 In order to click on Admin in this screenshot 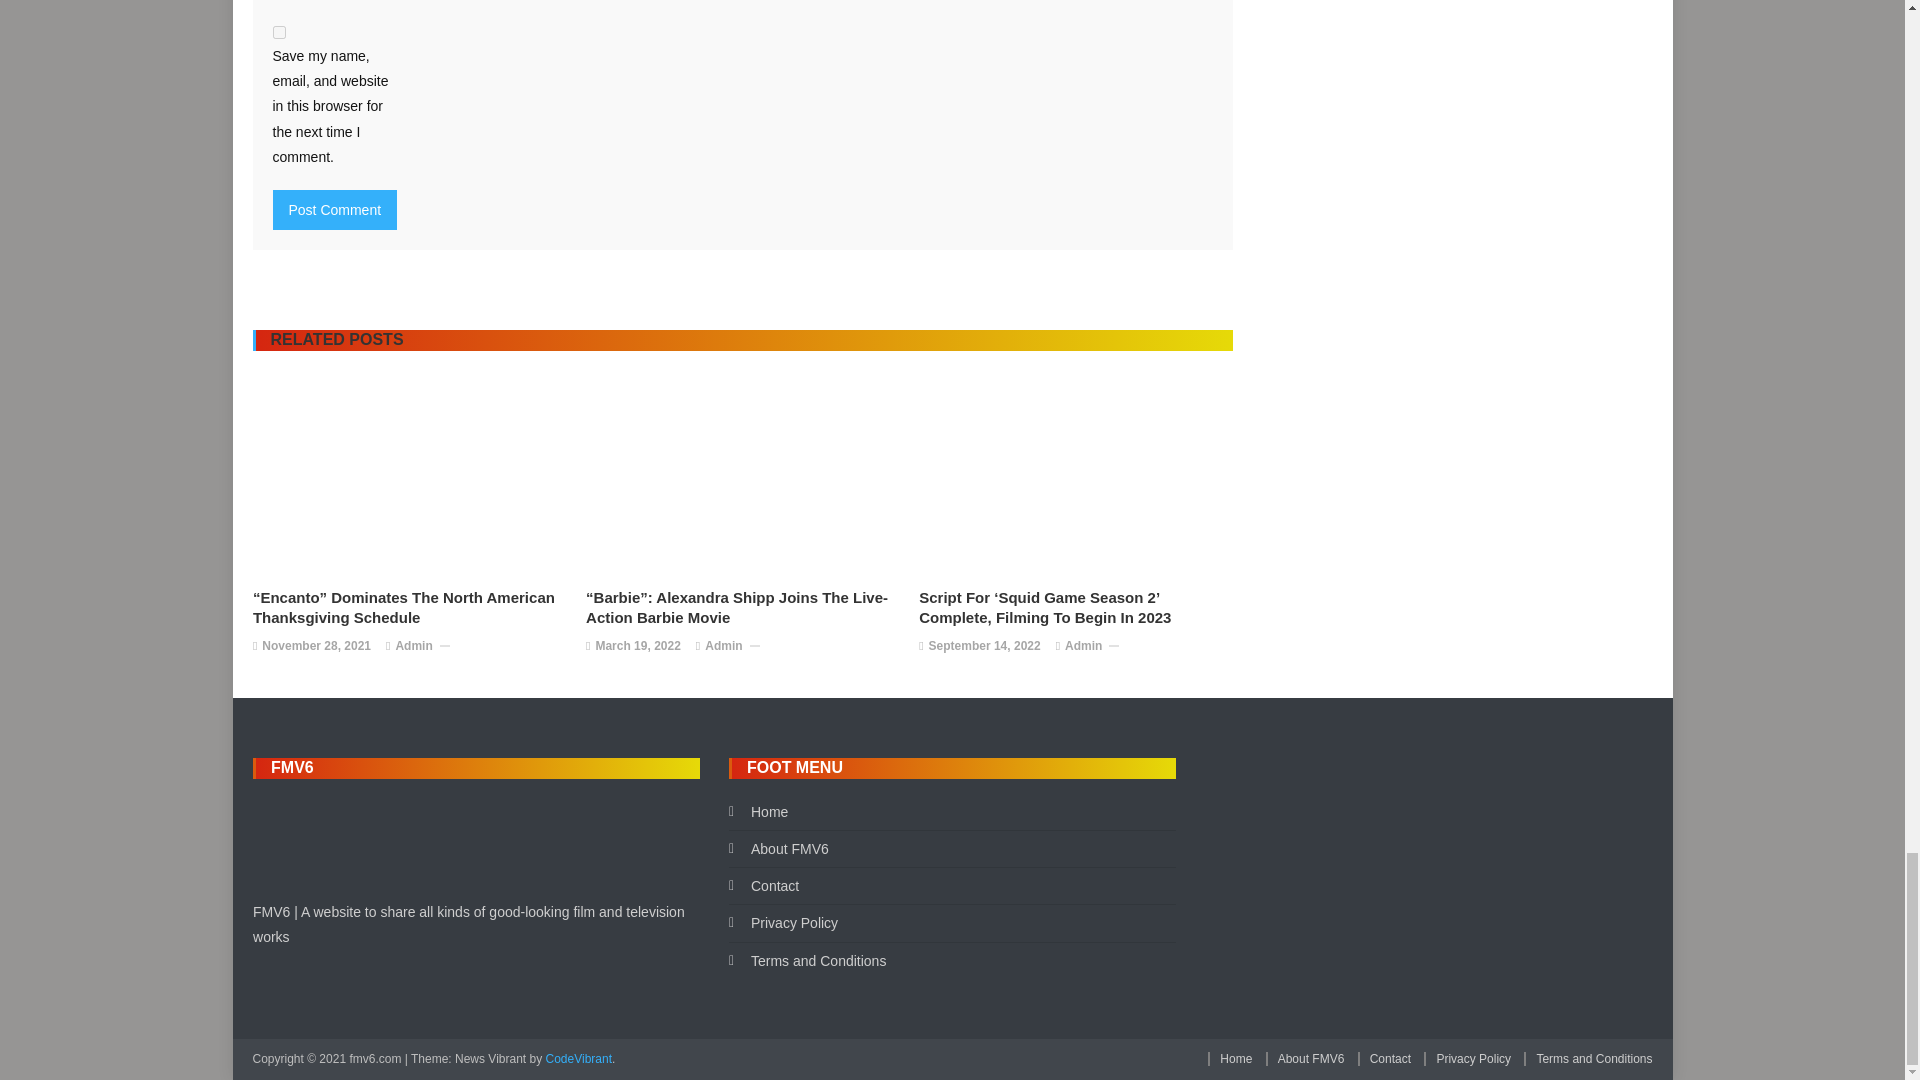, I will do `click(722, 646)`.